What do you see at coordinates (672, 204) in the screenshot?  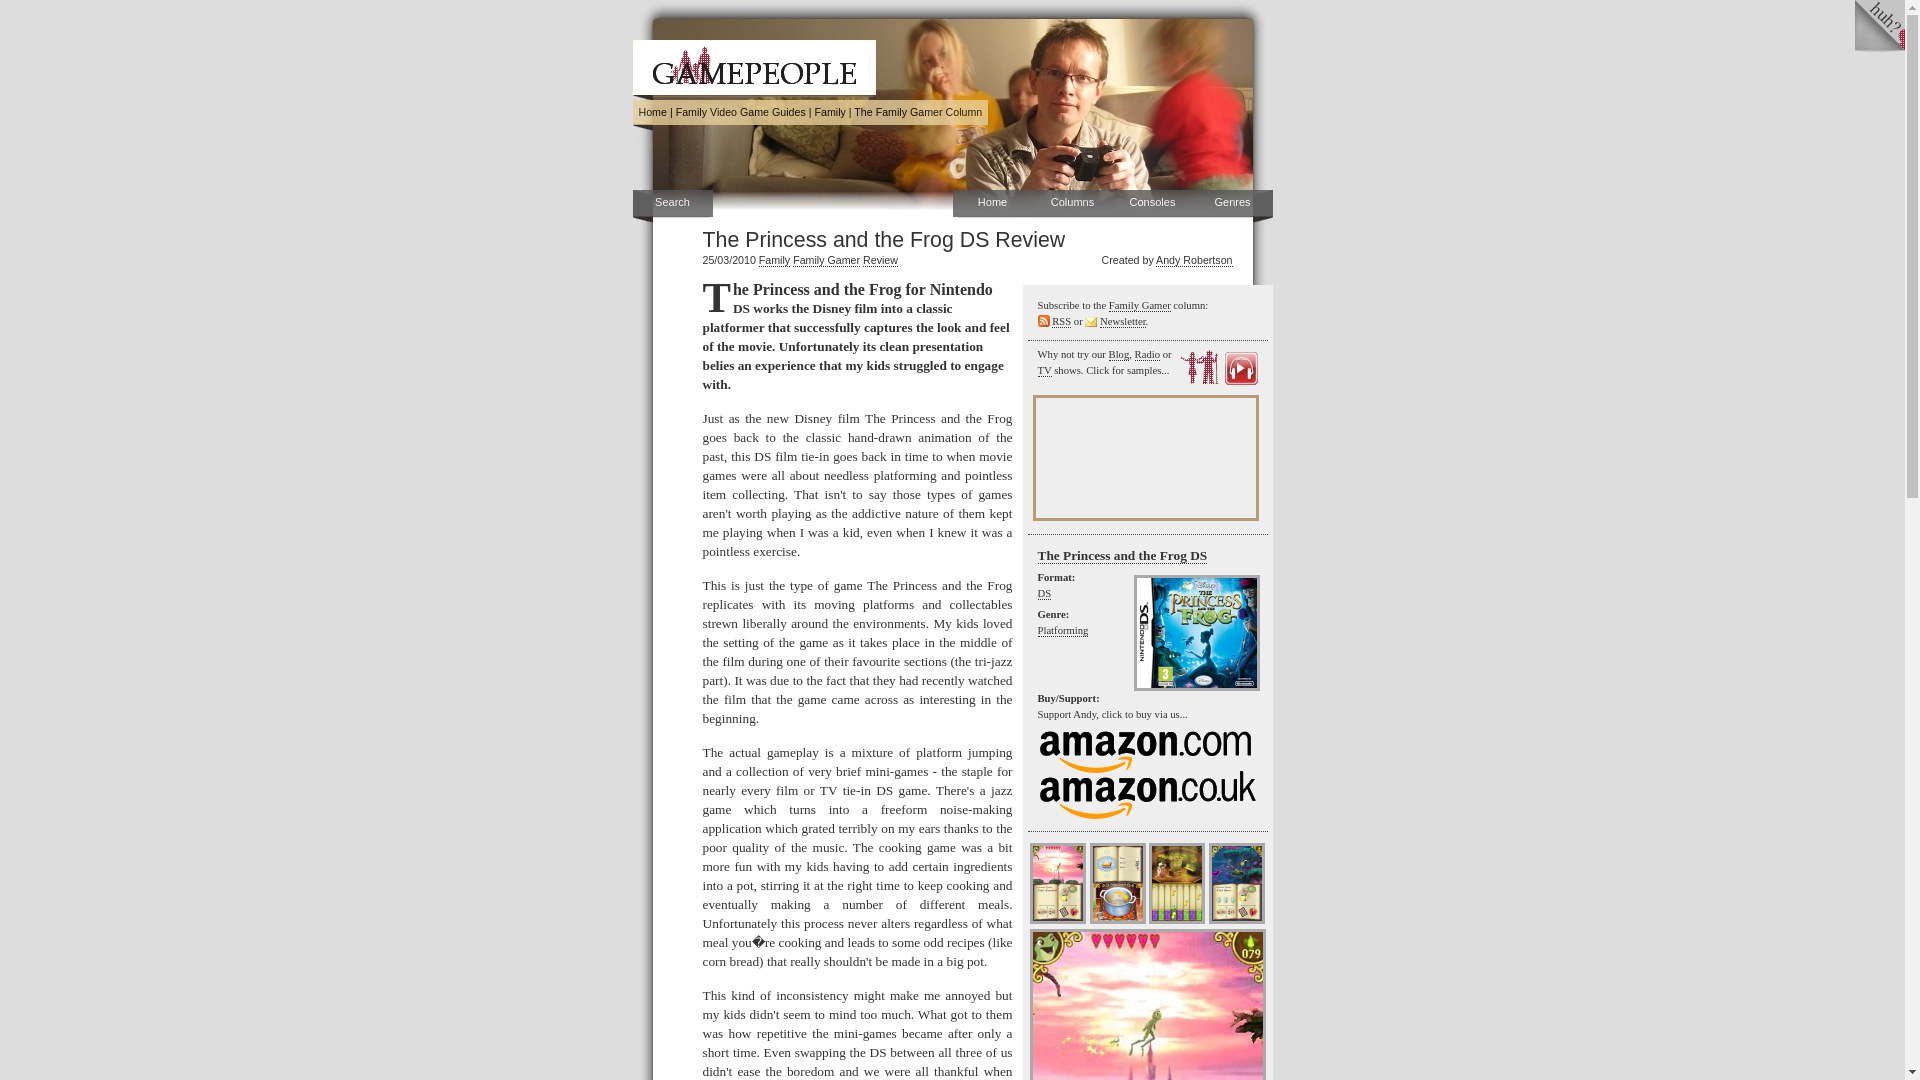 I see `Search` at bounding box center [672, 204].